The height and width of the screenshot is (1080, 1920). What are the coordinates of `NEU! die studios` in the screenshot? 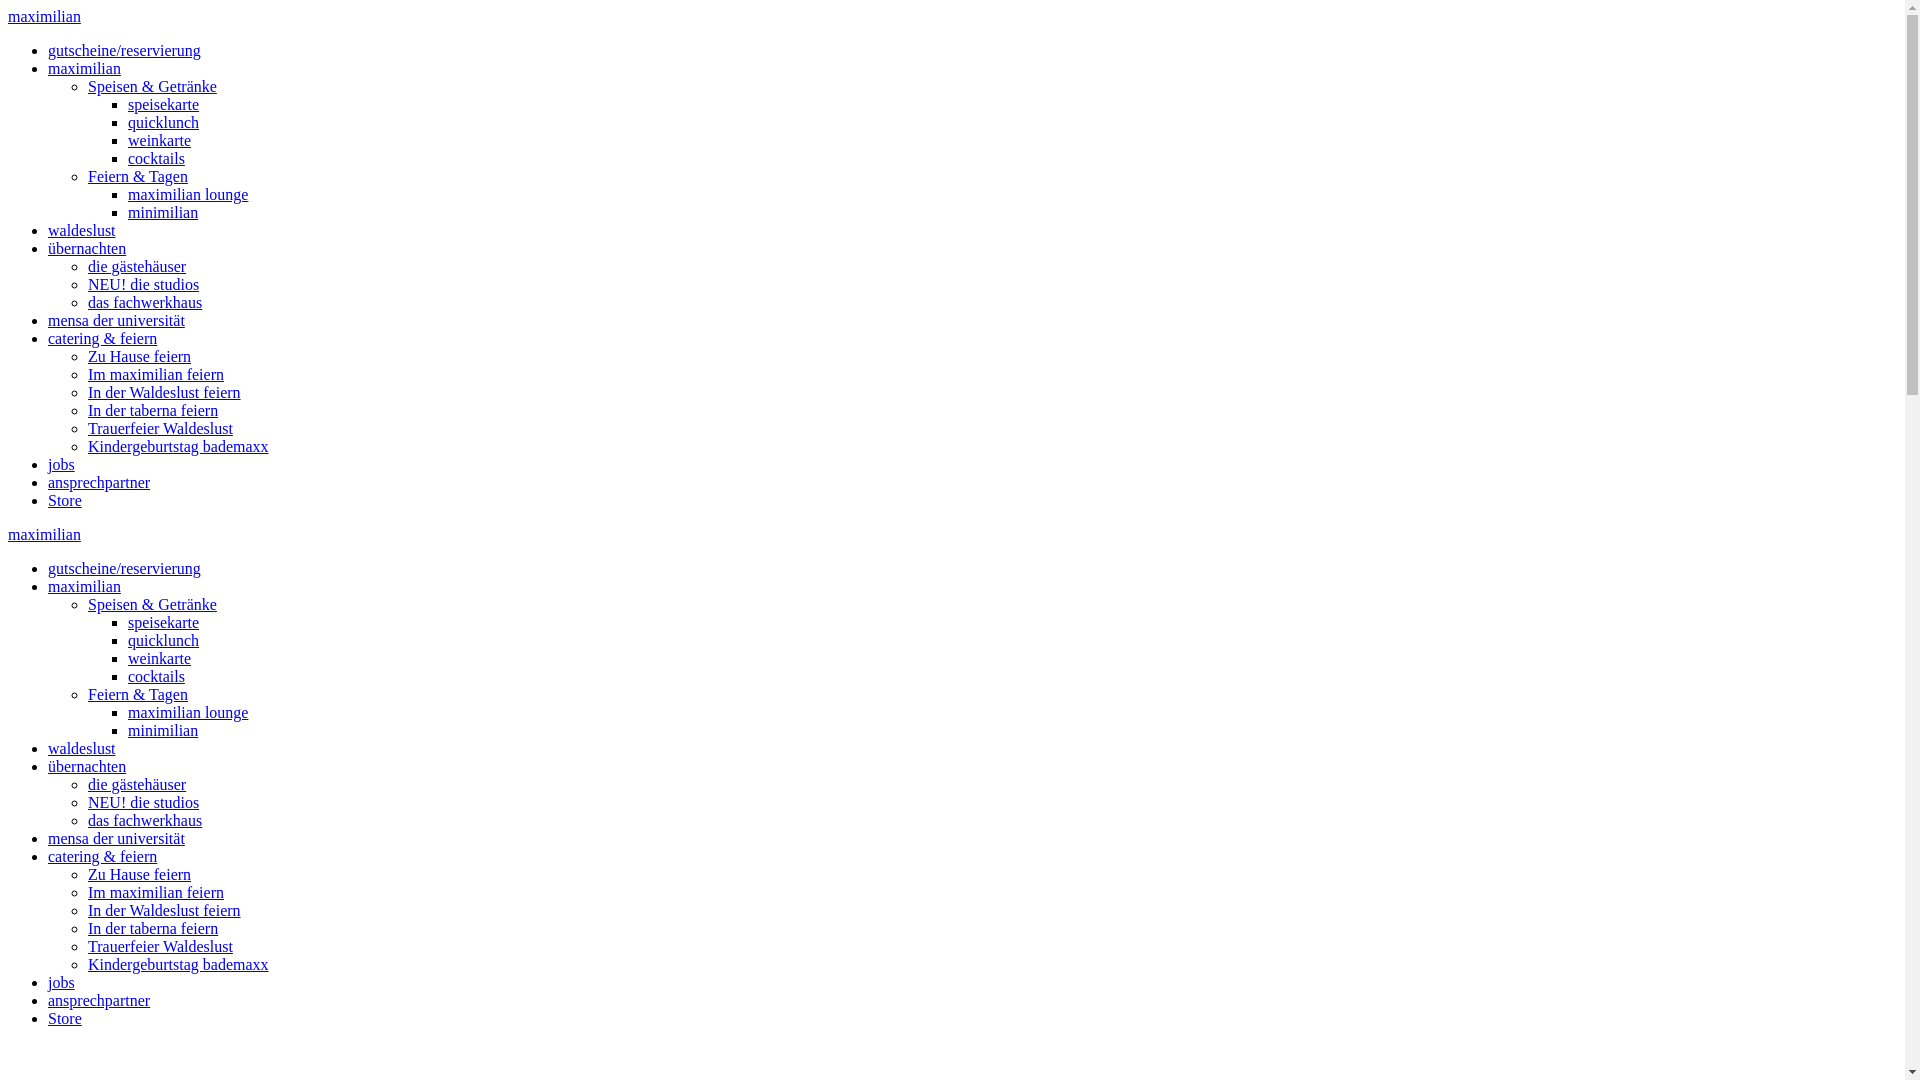 It's located at (144, 802).